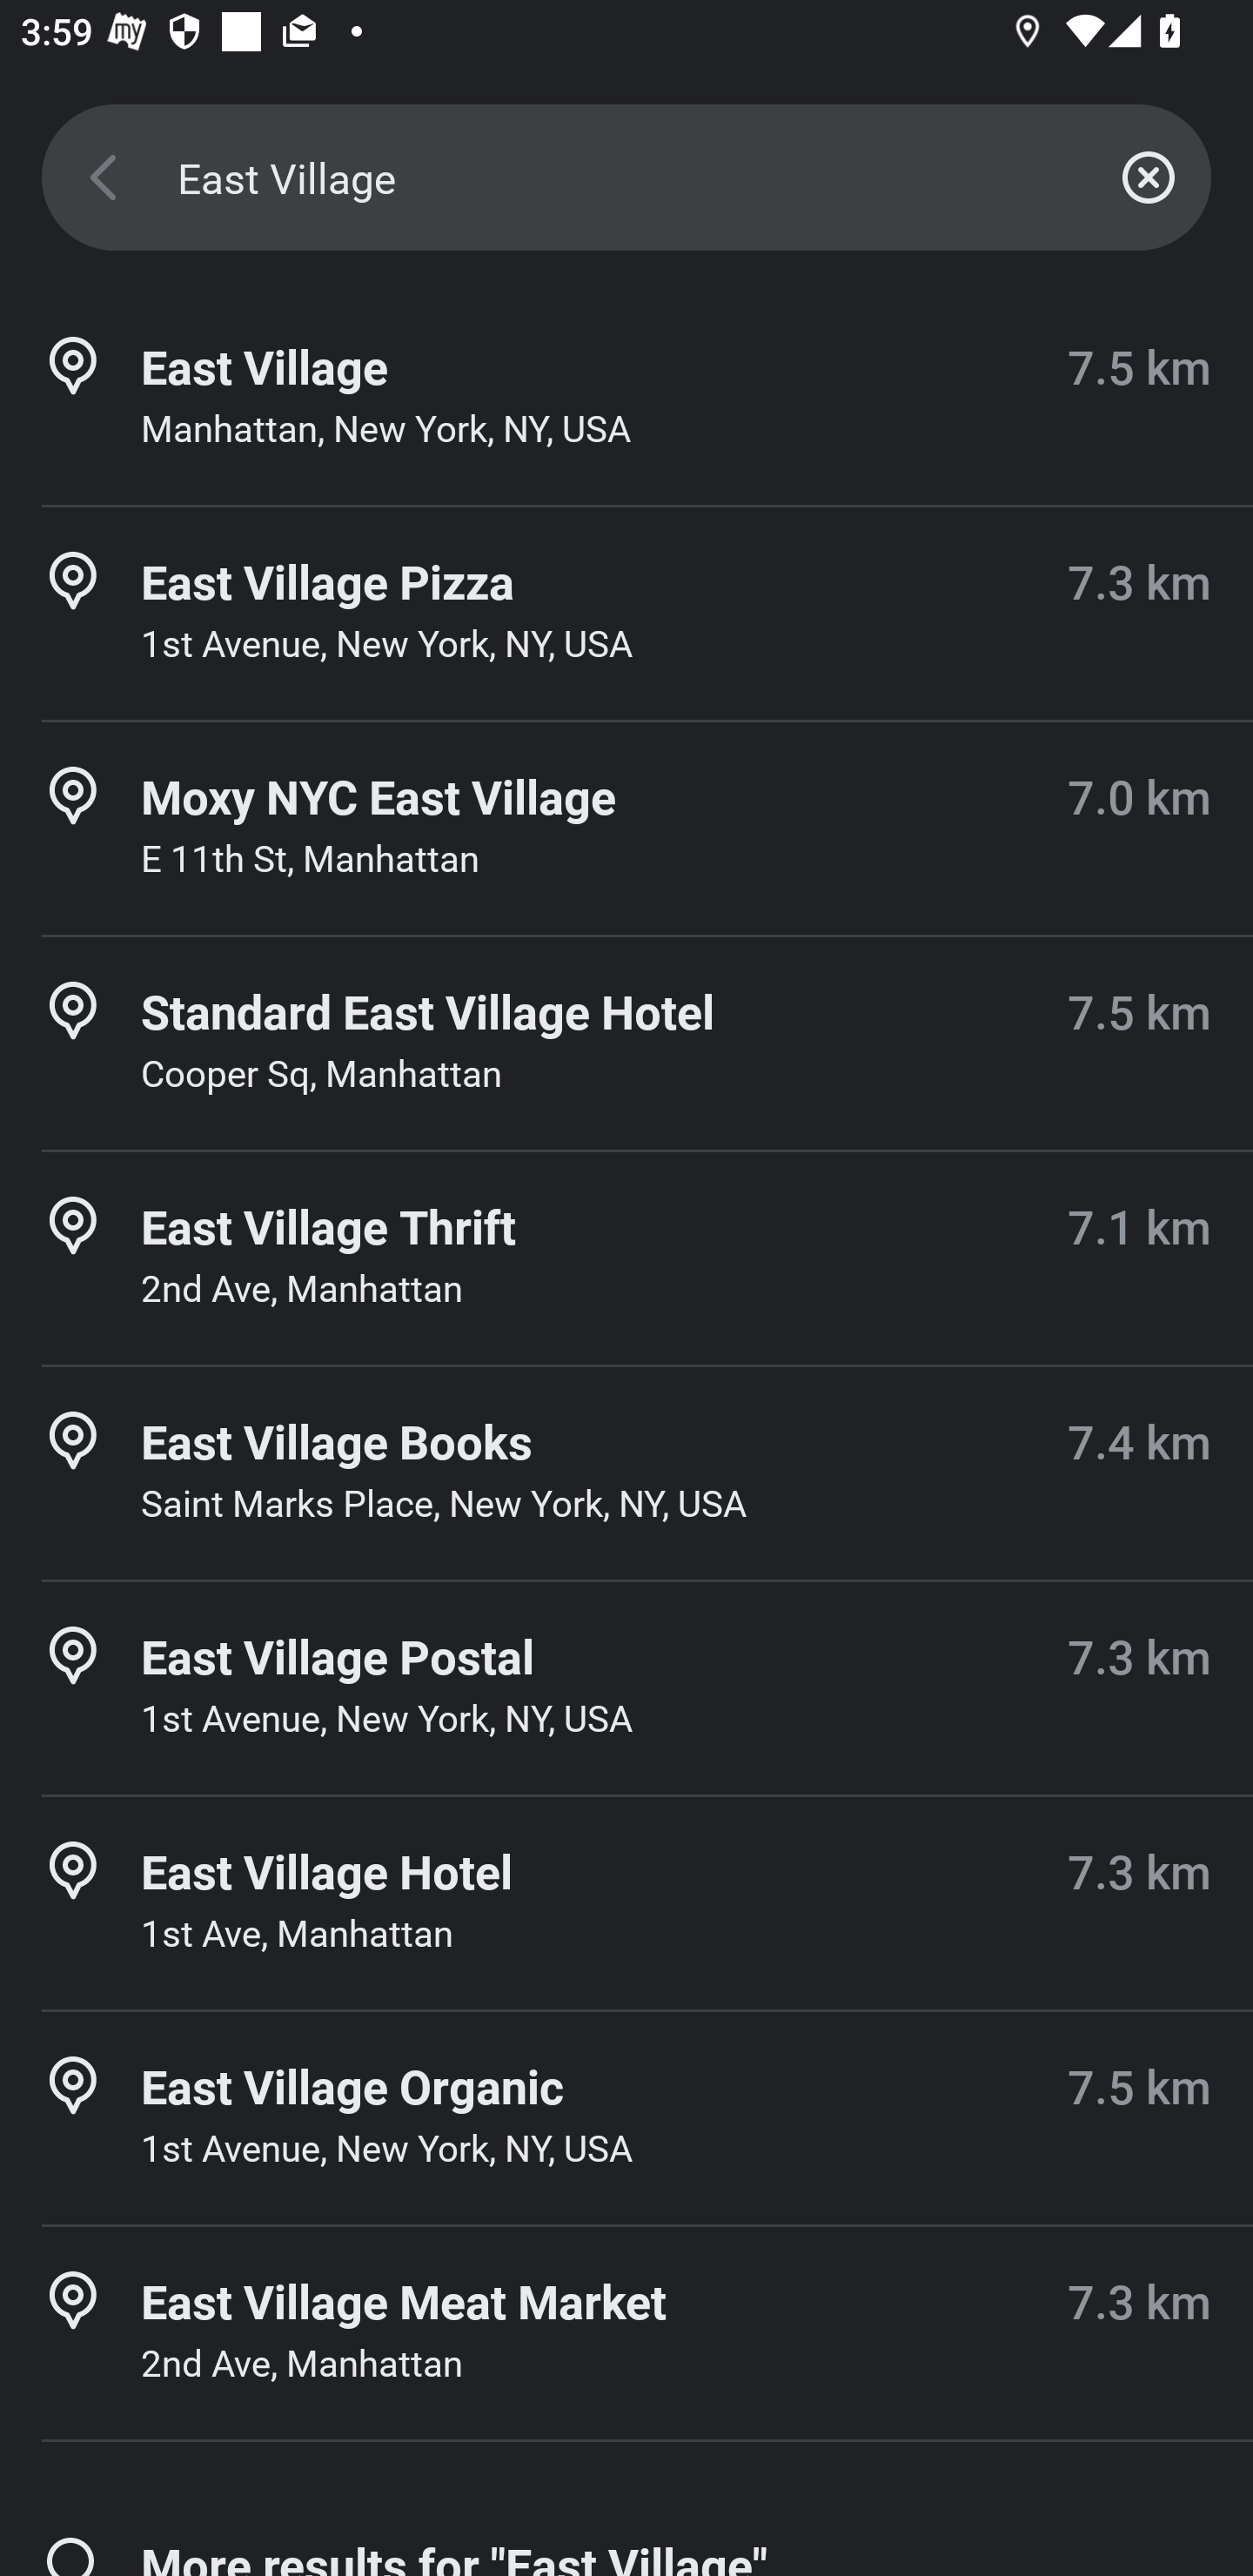 This screenshot has width=1253, height=2576. Describe the element at coordinates (626, 178) in the screenshot. I see `East Village SEARCH_SCREEN_SEARCH_FIELD` at that location.